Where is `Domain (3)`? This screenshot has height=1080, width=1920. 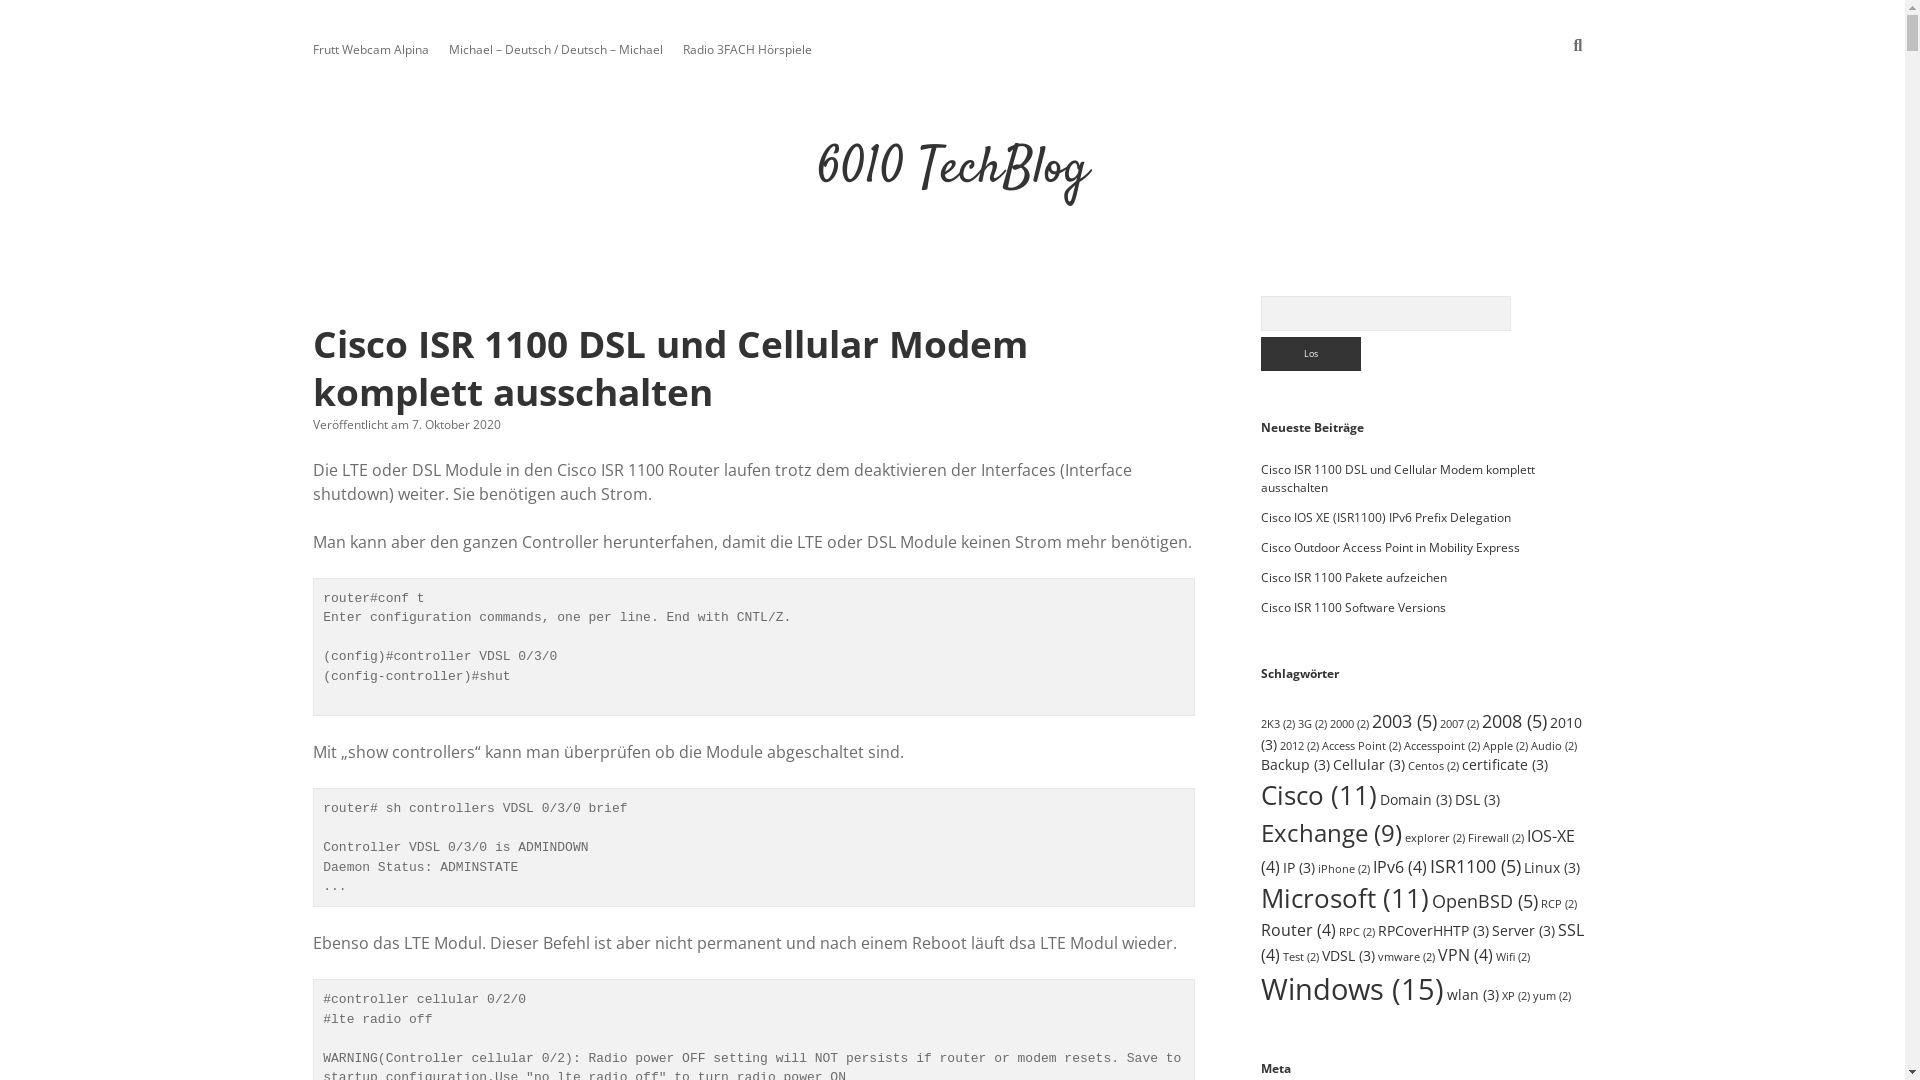 Domain (3) is located at coordinates (1416, 800).